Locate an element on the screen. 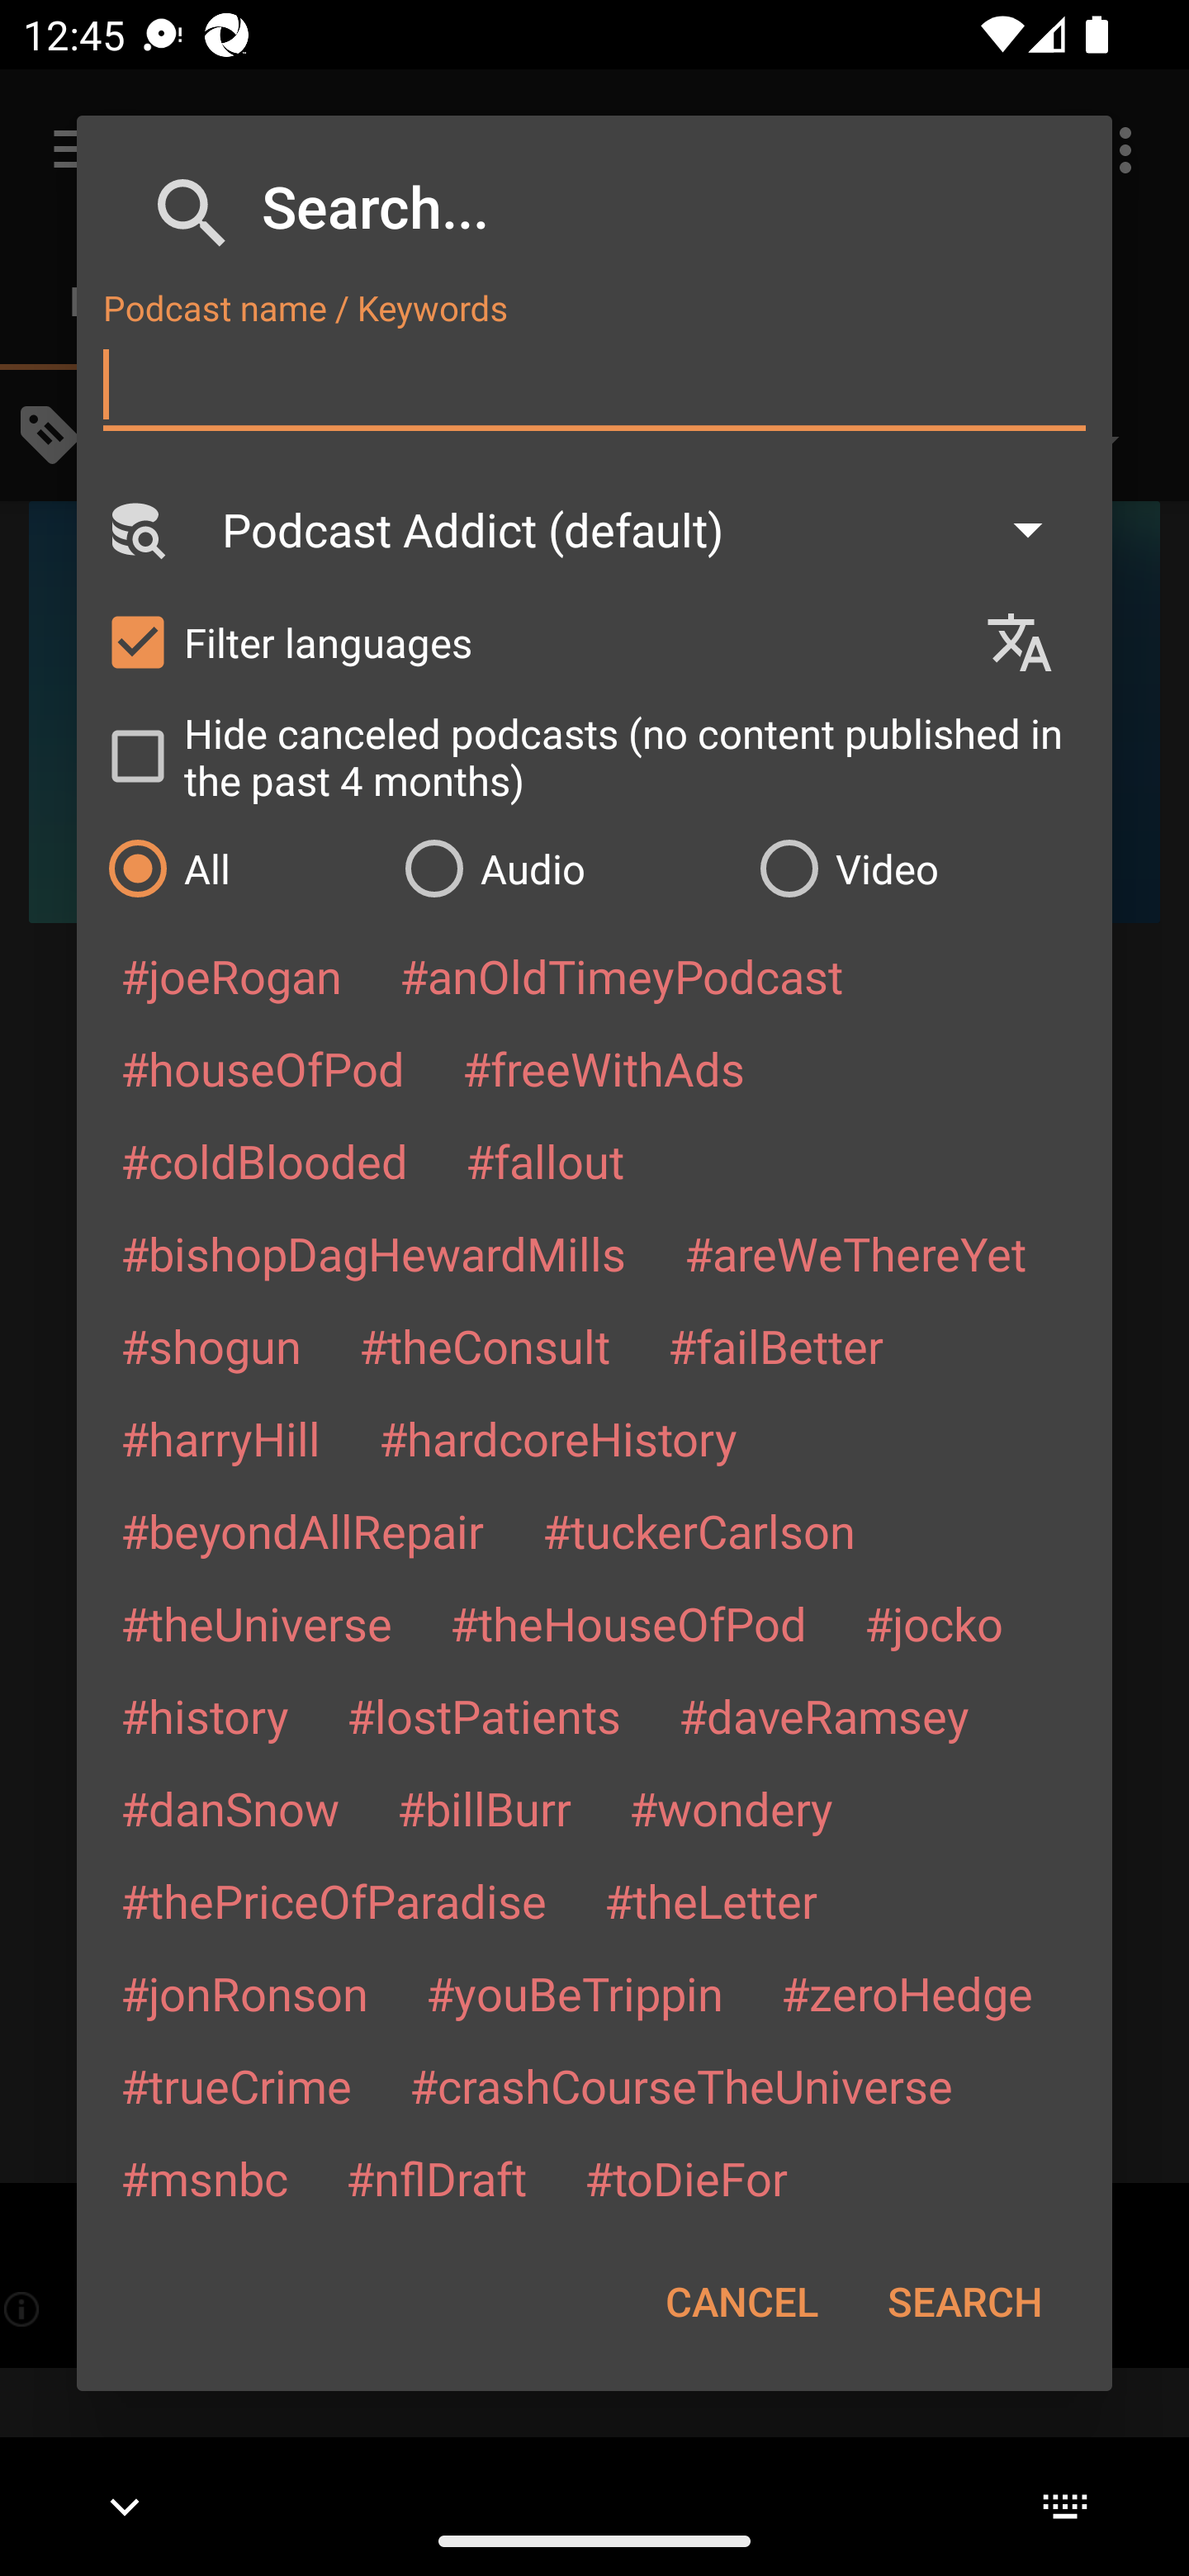 The image size is (1189, 2576). #lostPatients is located at coordinates (484, 1716).